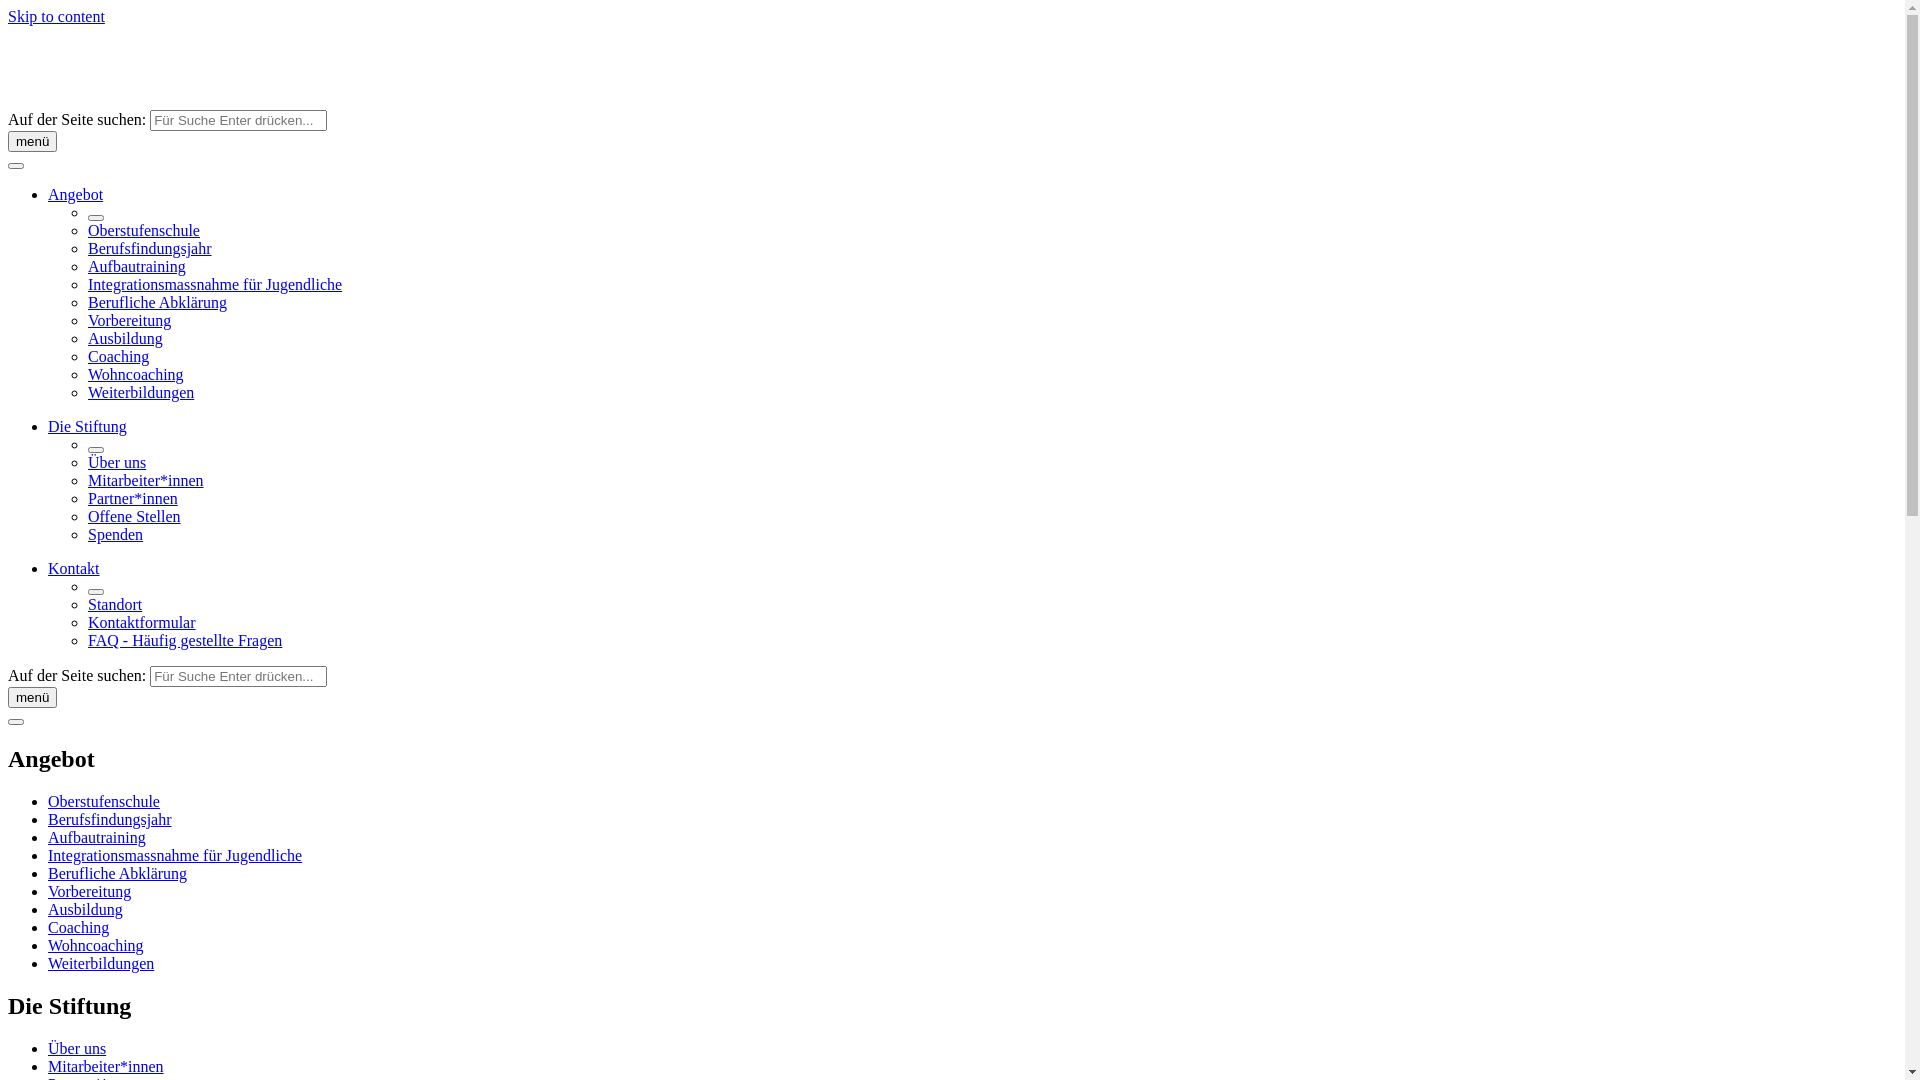 The height and width of the screenshot is (1080, 1920). Describe the element at coordinates (133, 498) in the screenshot. I see `Partner*innen` at that location.